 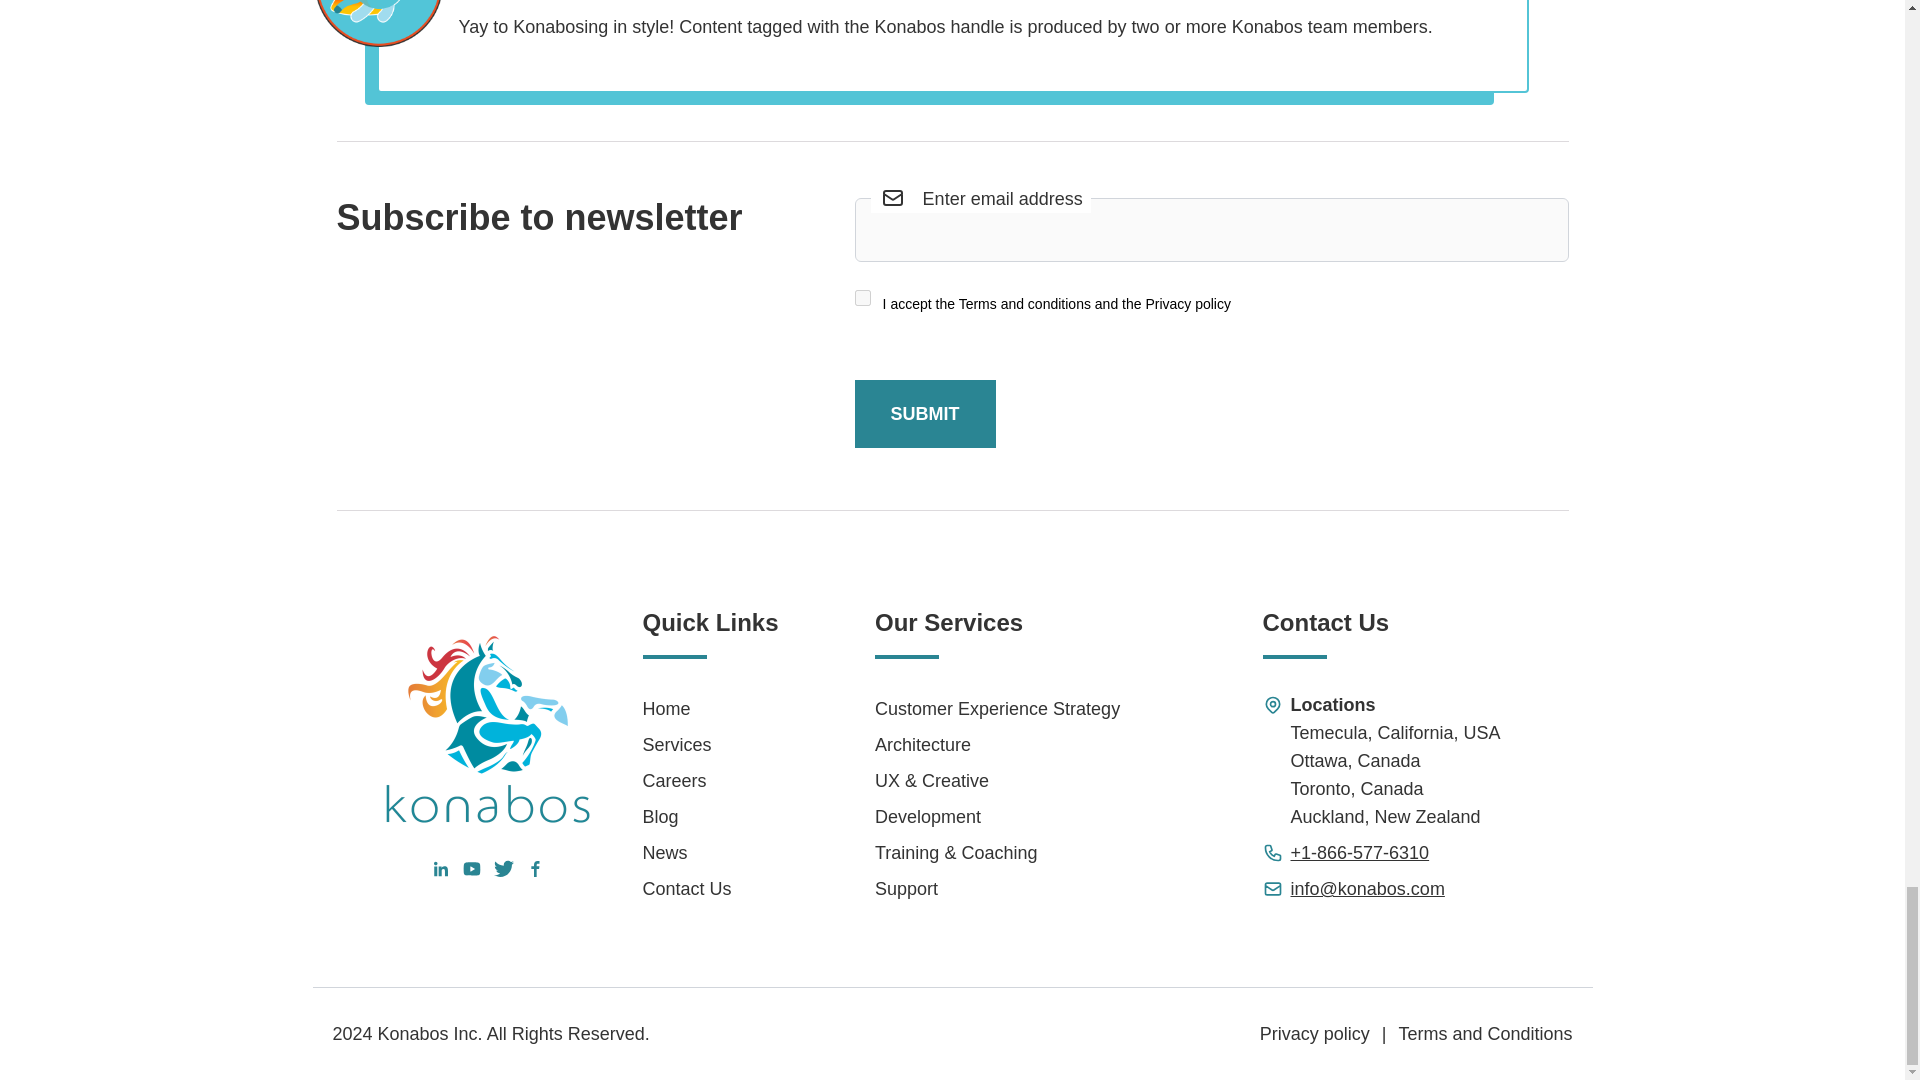 What do you see at coordinates (718, 745) in the screenshot?
I see `Services` at bounding box center [718, 745].